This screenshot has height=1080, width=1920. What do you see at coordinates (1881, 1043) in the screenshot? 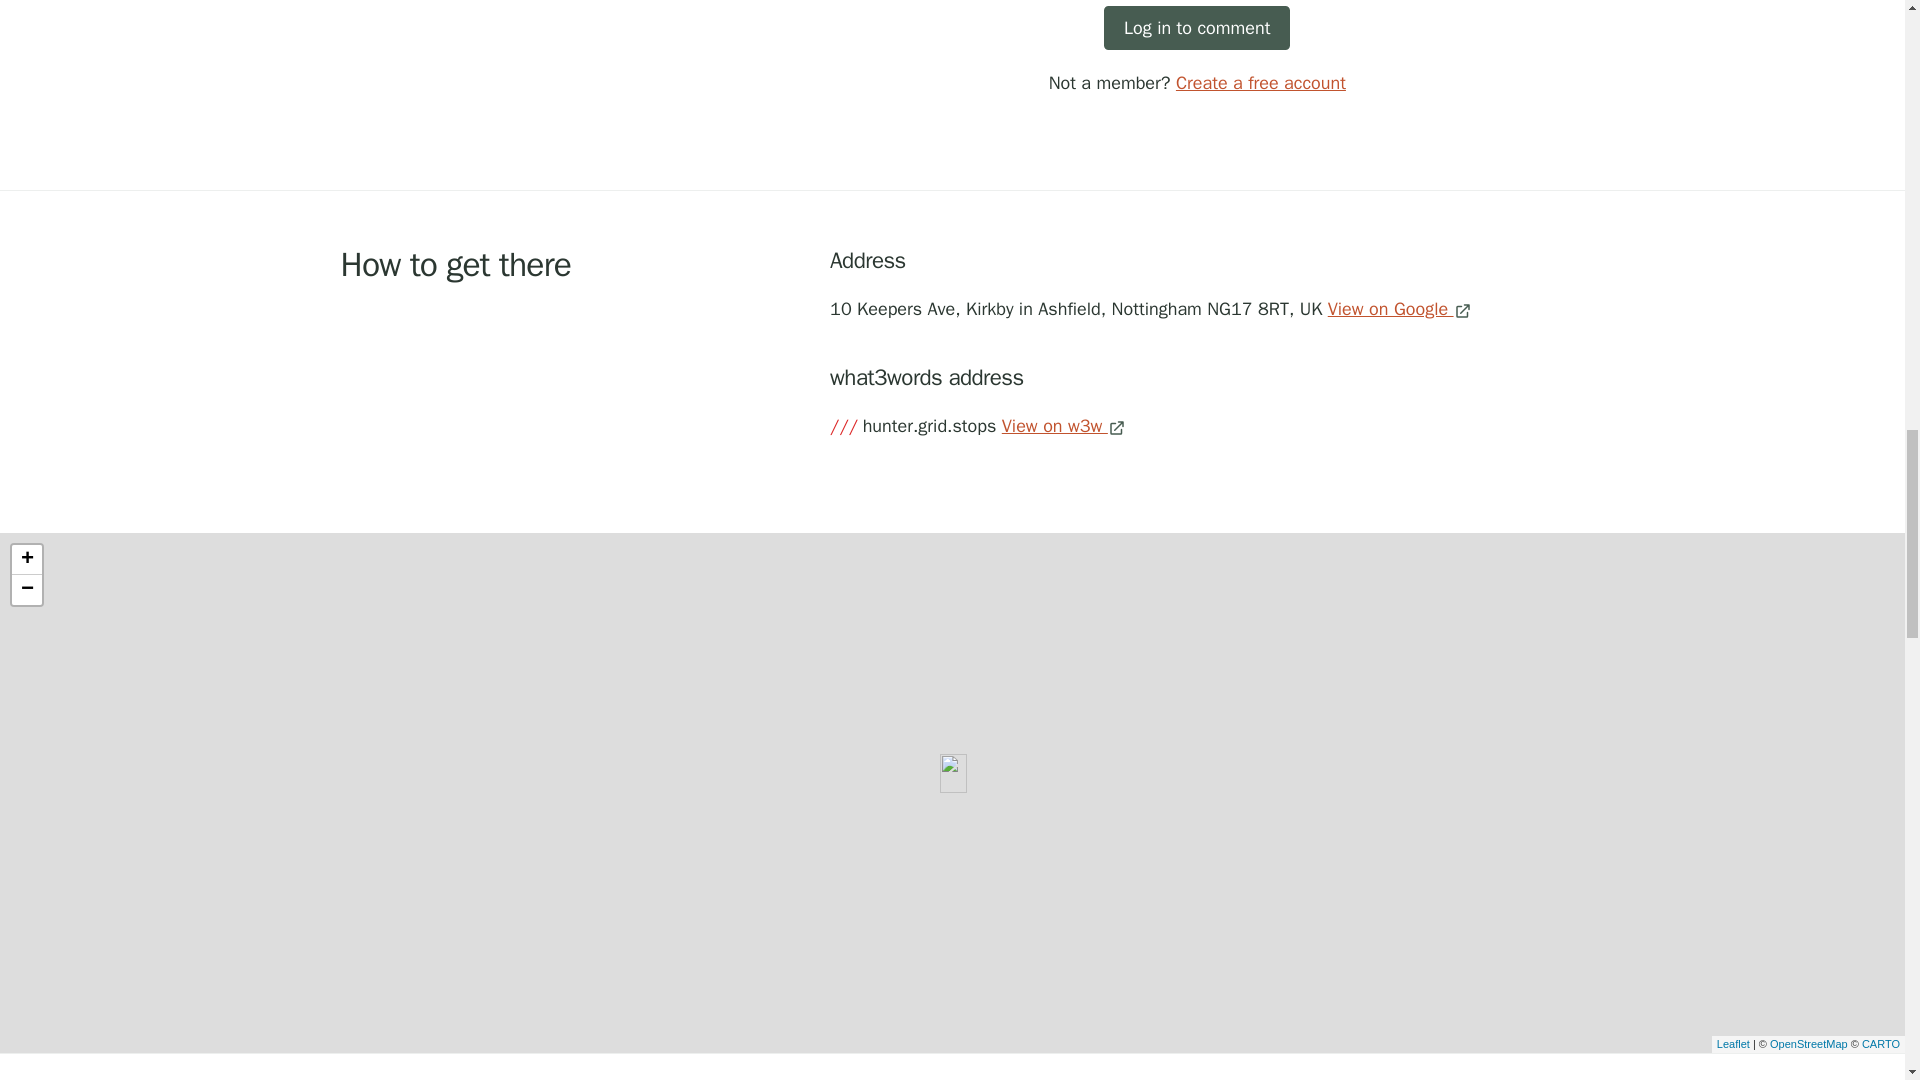
I see `CARTO` at bounding box center [1881, 1043].